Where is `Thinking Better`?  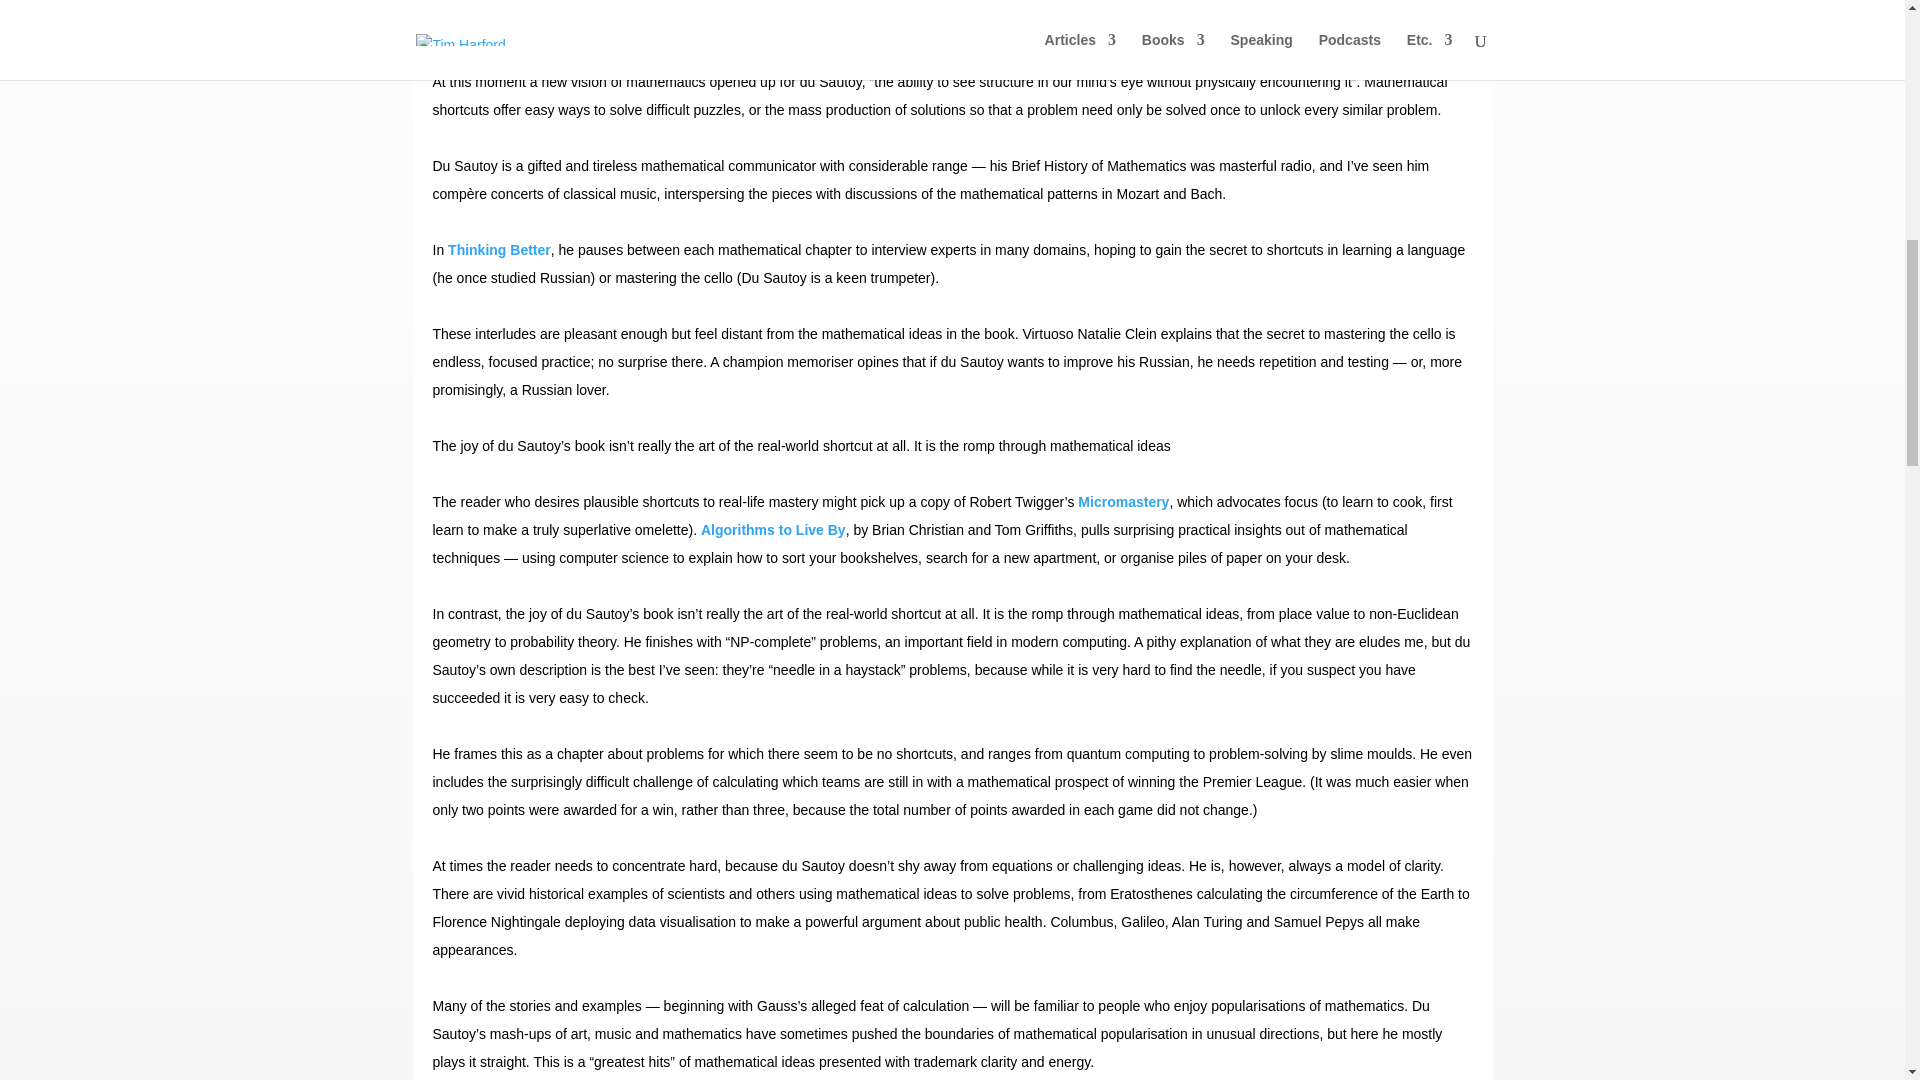 Thinking Better is located at coordinates (499, 250).